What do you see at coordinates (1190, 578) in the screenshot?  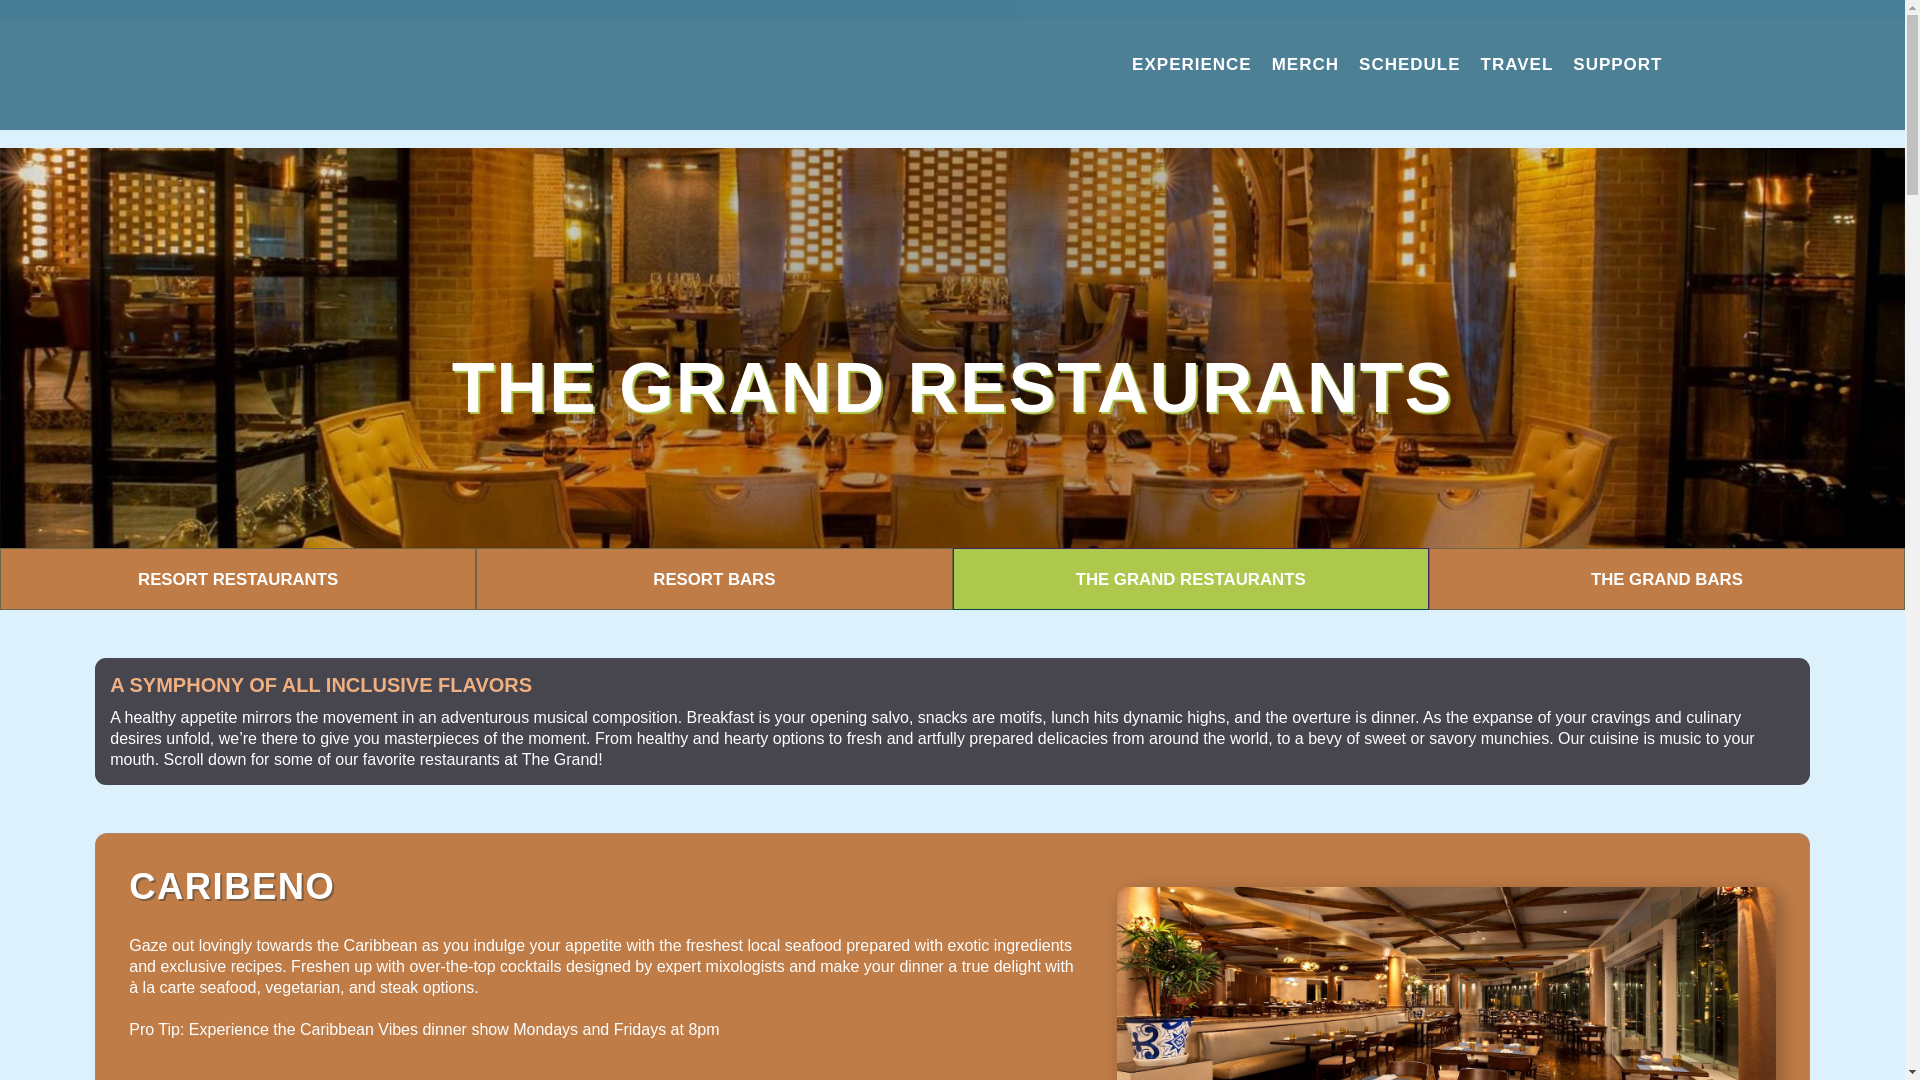 I see `THE GRAND RESTAURANTS` at bounding box center [1190, 578].